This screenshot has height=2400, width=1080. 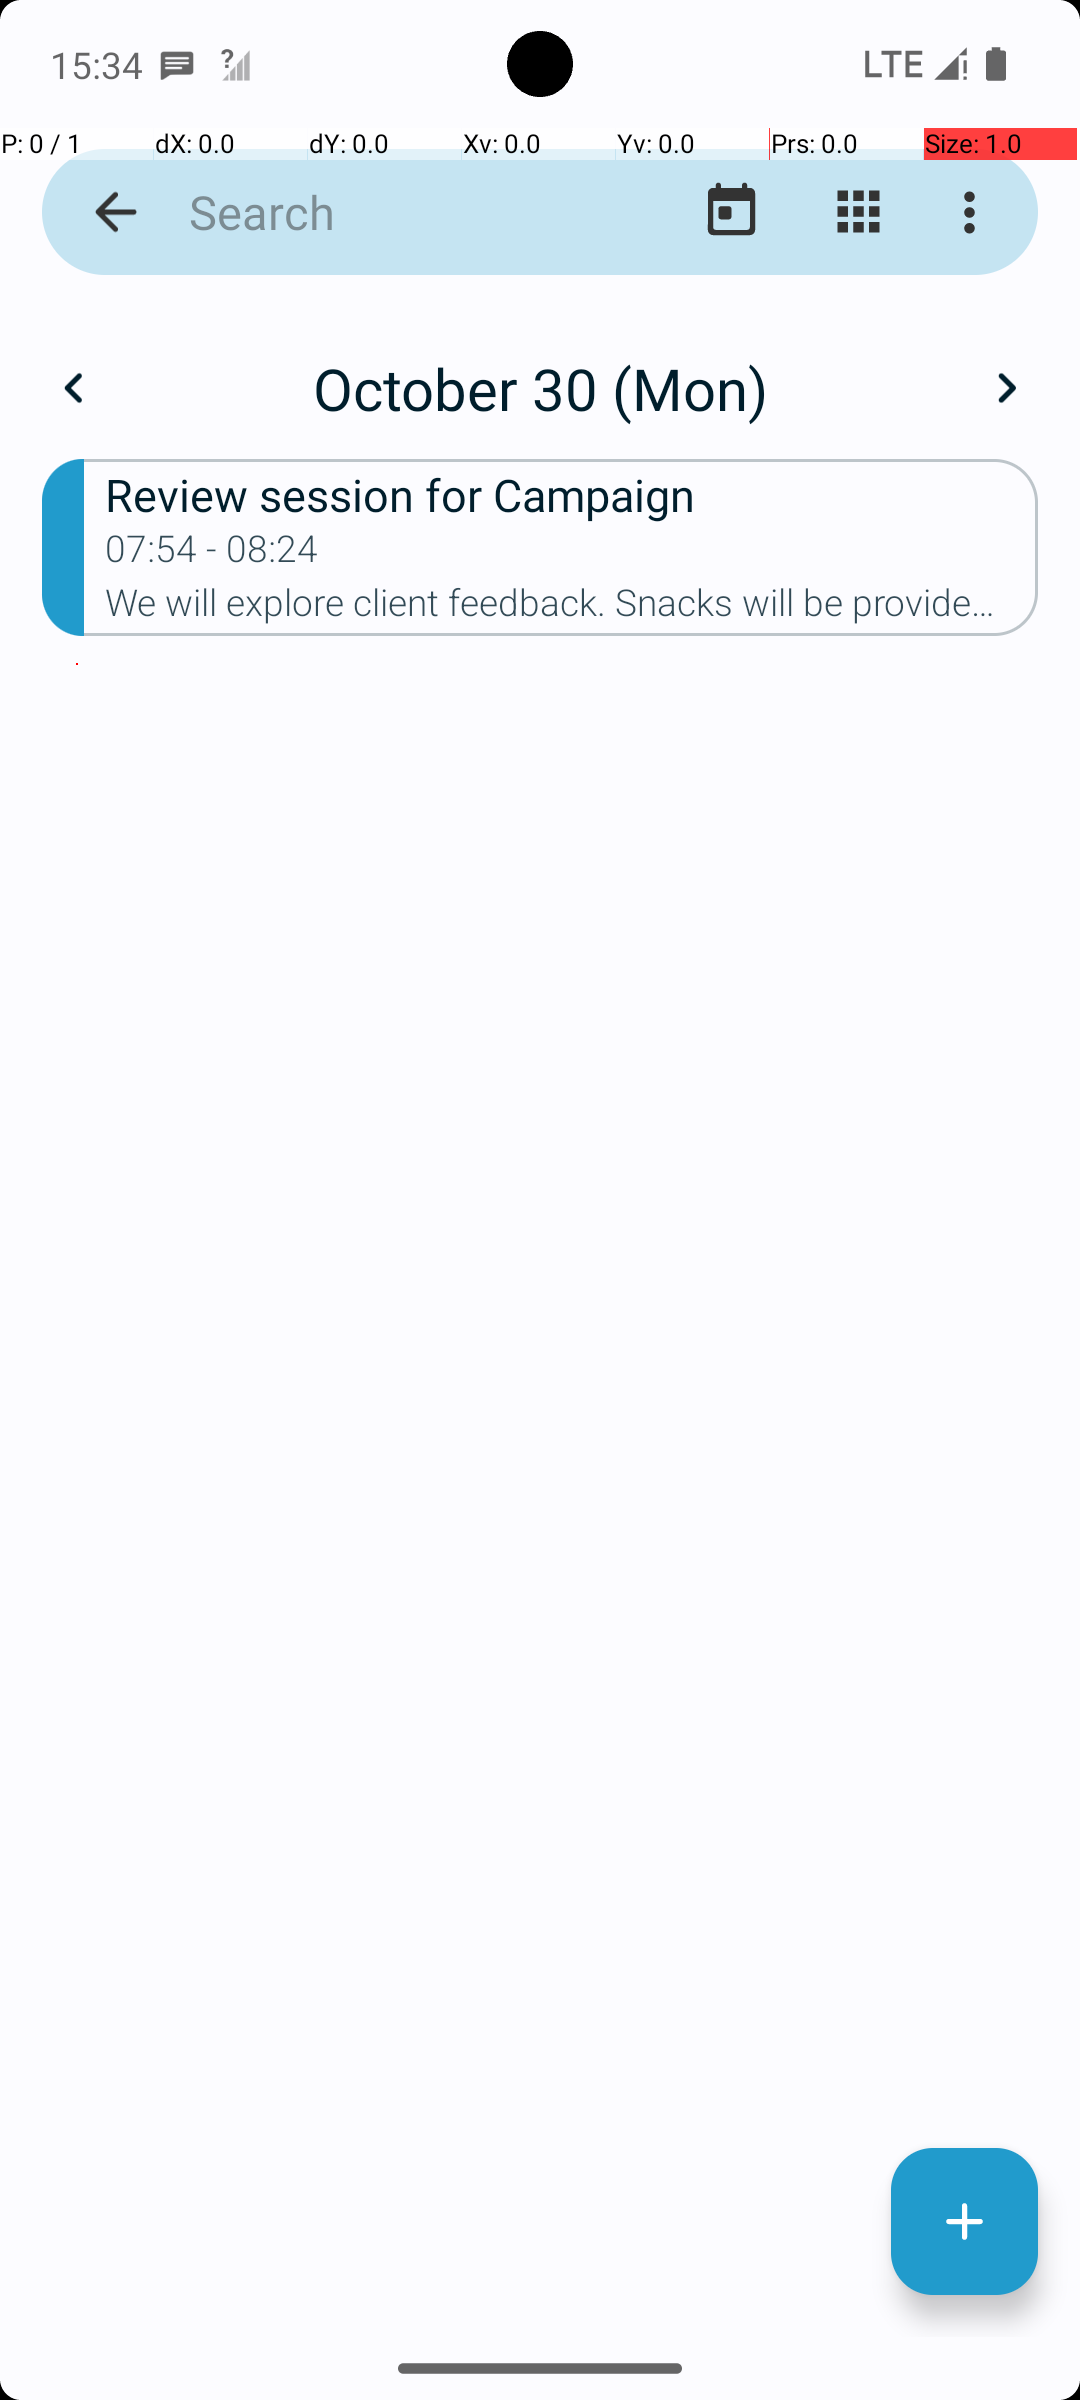 What do you see at coordinates (572, 609) in the screenshot?
I see `We will explore client feedback. Snacks will be provided.` at bounding box center [572, 609].